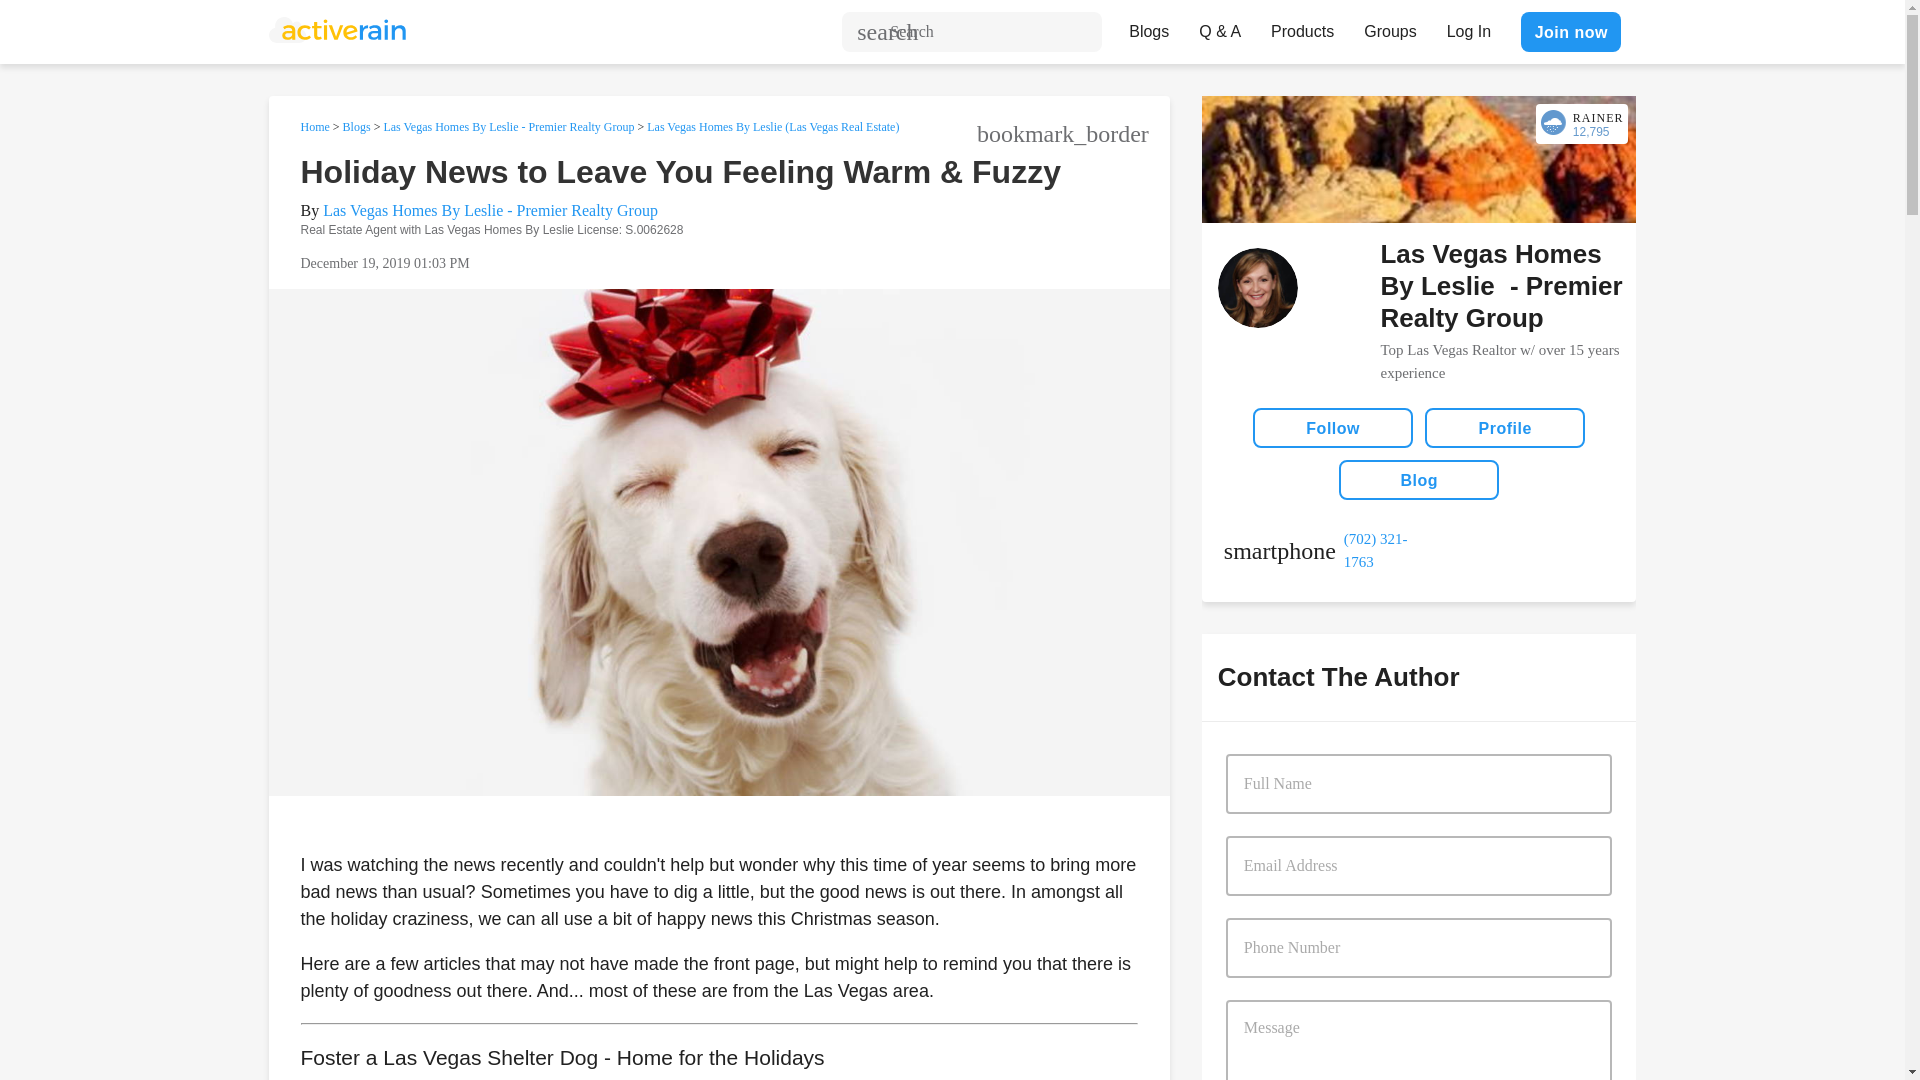 The image size is (1920, 1080). I want to click on Home, so click(314, 126).